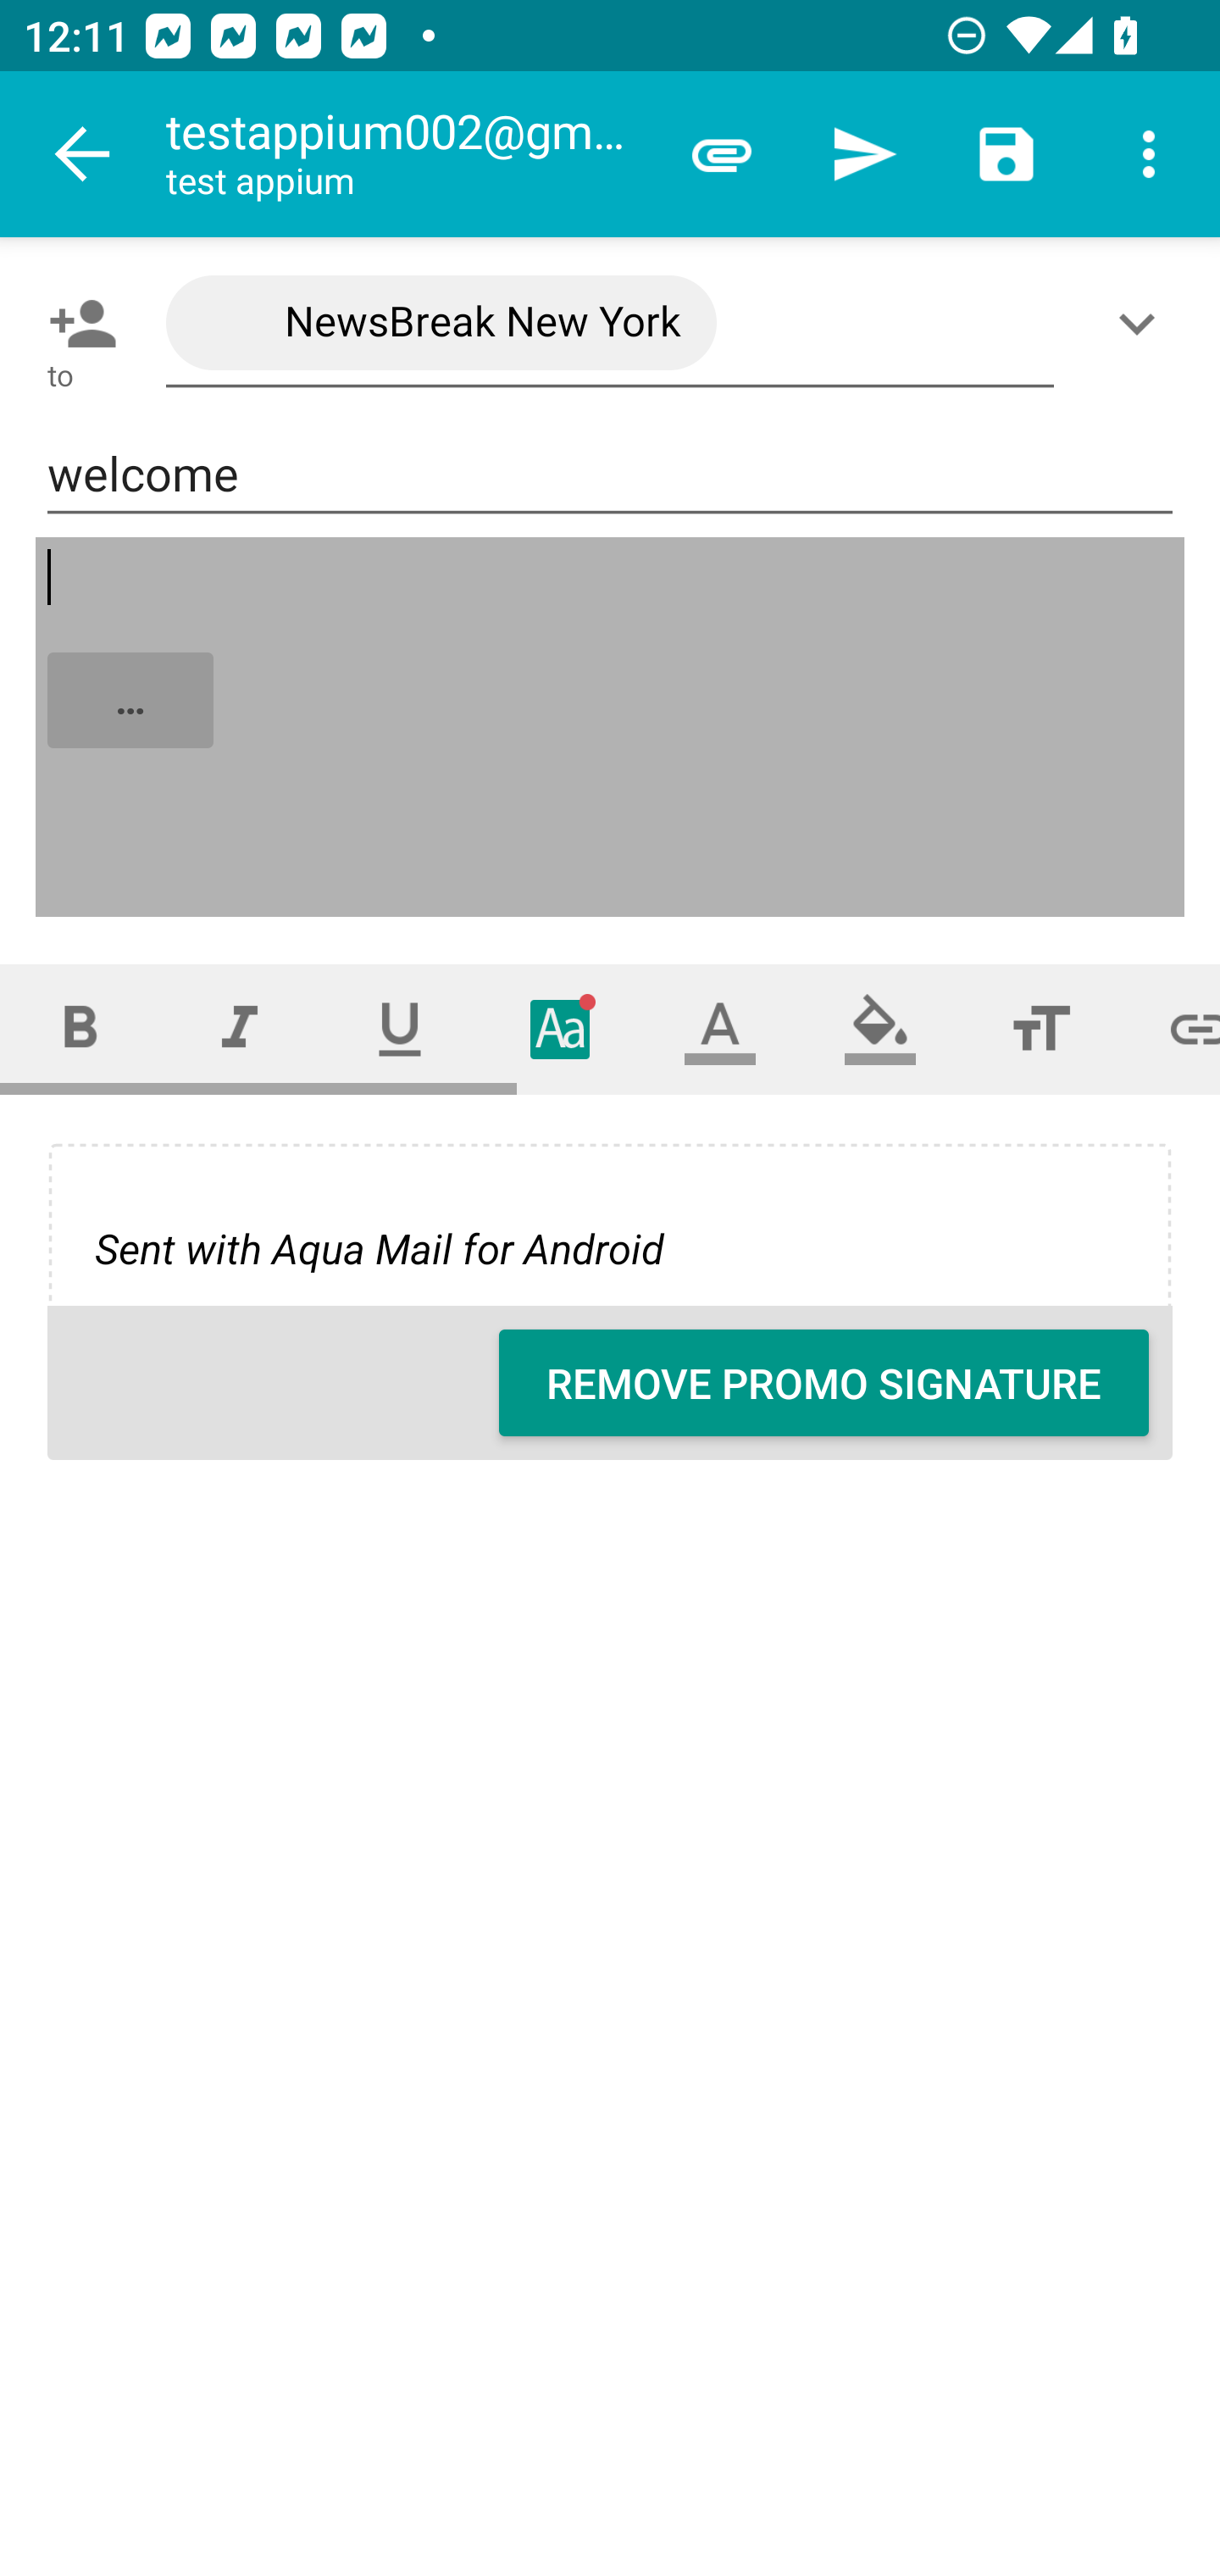 The width and height of the screenshot is (1220, 2576). What do you see at coordinates (864, 154) in the screenshot?
I see `Send` at bounding box center [864, 154].